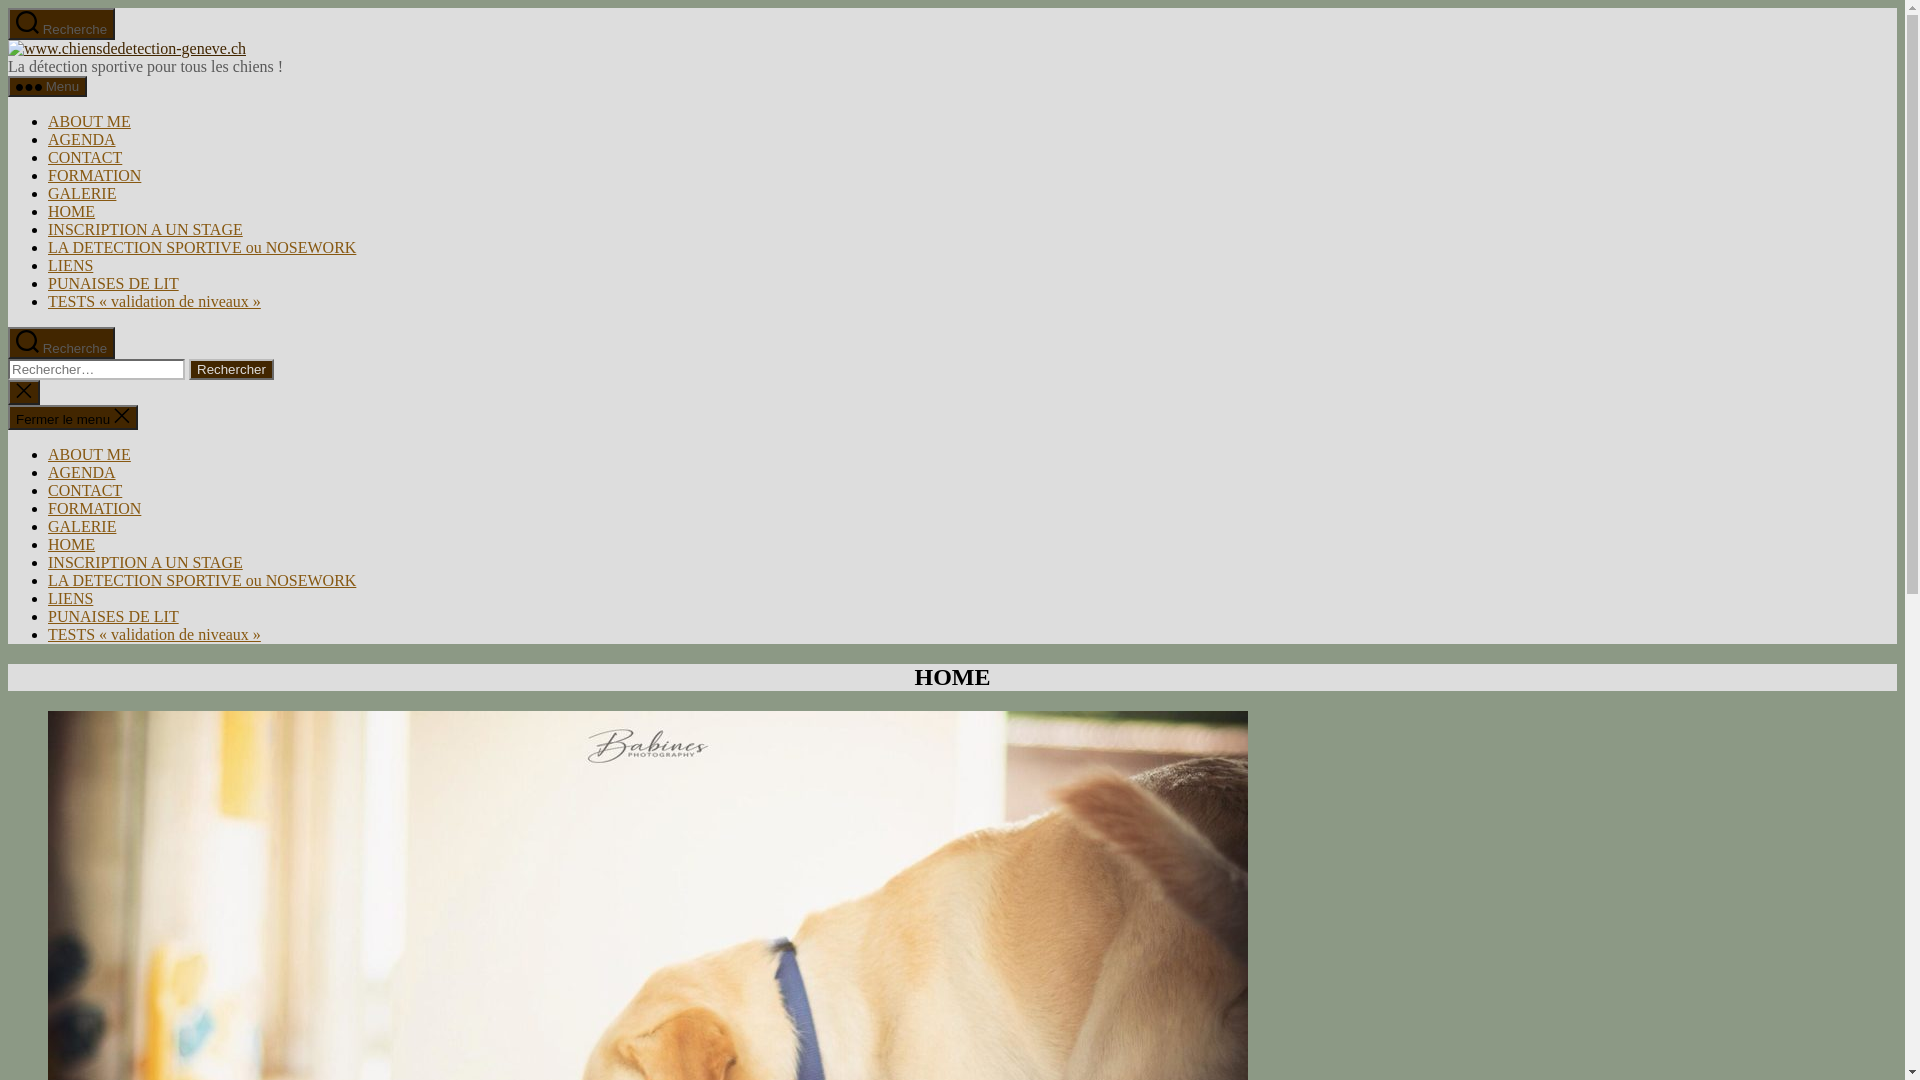 The height and width of the screenshot is (1080, 1920). What do you see at coordinates (8, 8) in the screenshot?
I see `Aller au contenu` at bounding box center [8, 8].